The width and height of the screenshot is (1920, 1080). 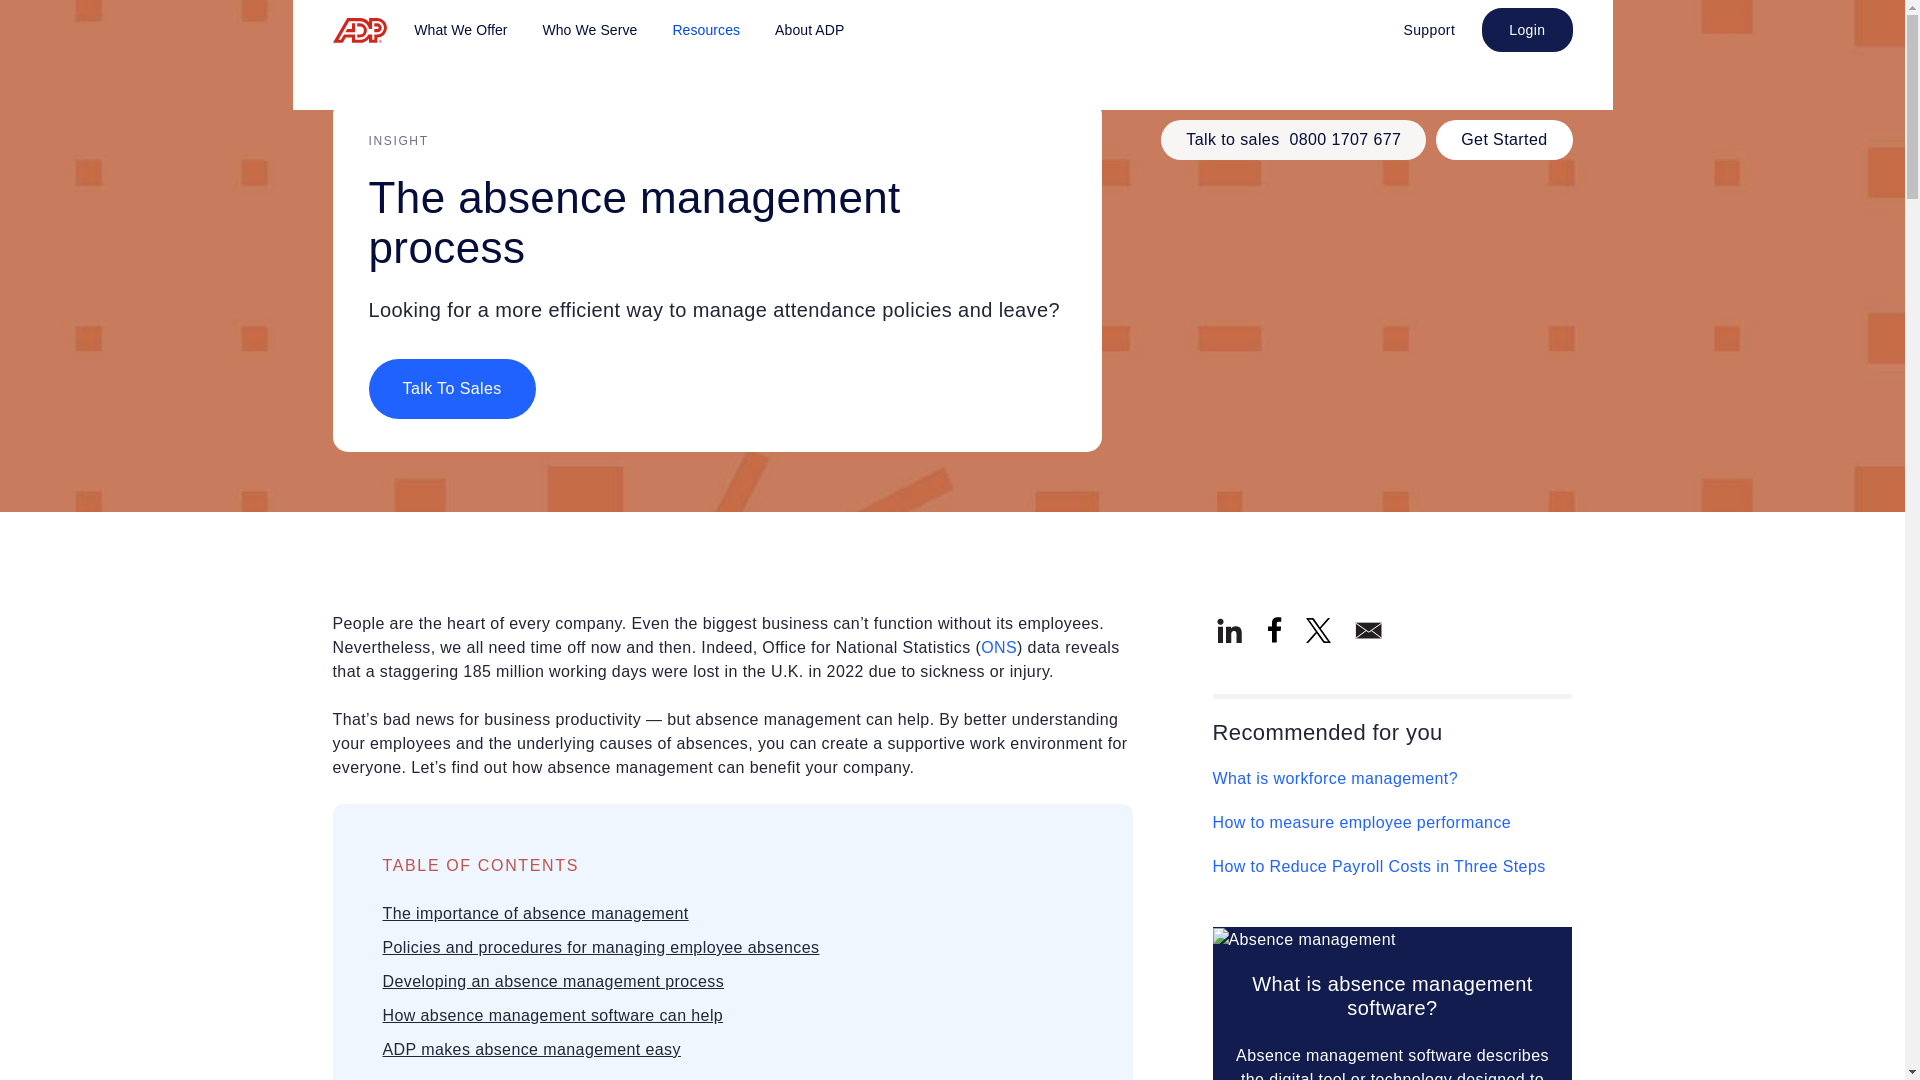 I want to click on Developing an absence management process, so click(x=552, y=982).